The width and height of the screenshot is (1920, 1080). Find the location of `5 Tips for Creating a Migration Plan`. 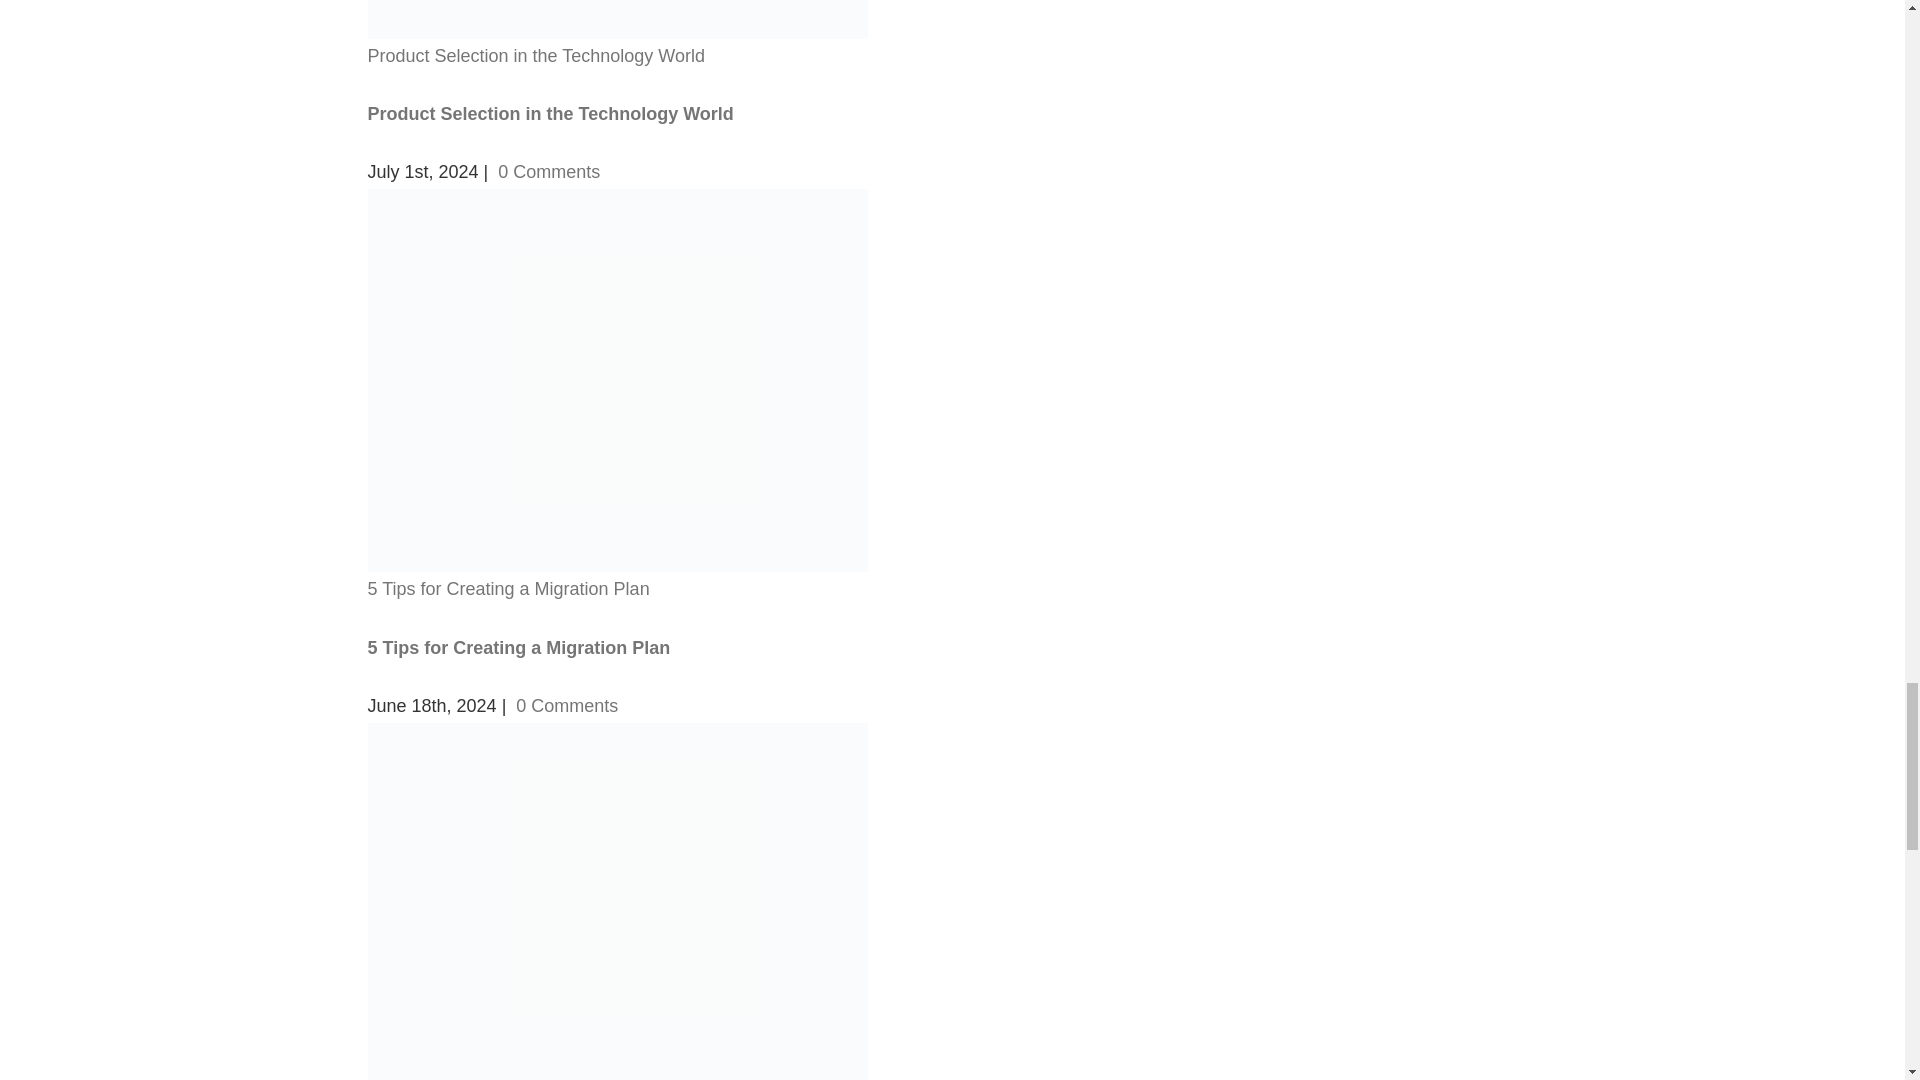

5 Tips for Creating a Migration Plan is located at coordinates (519, 648).